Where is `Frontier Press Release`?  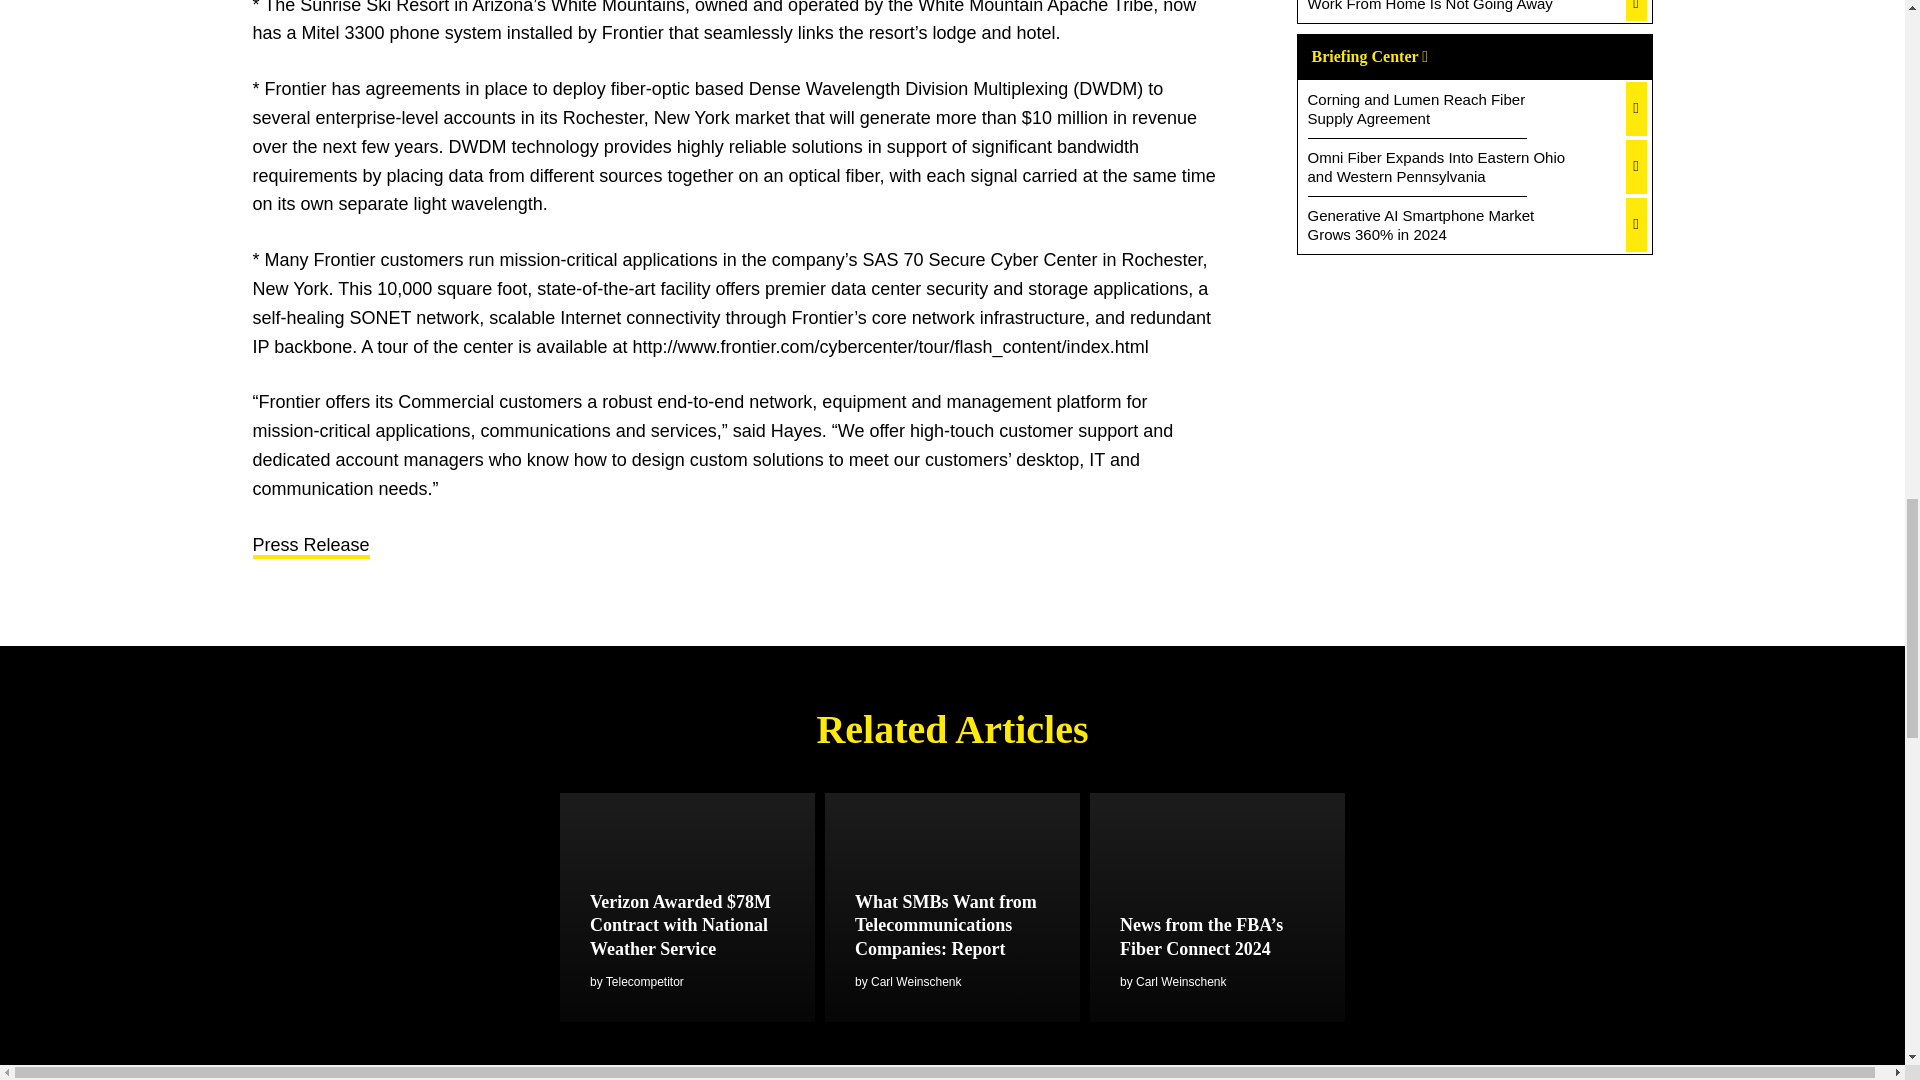 Frontier Press Release is located at coordinates (310, 546).